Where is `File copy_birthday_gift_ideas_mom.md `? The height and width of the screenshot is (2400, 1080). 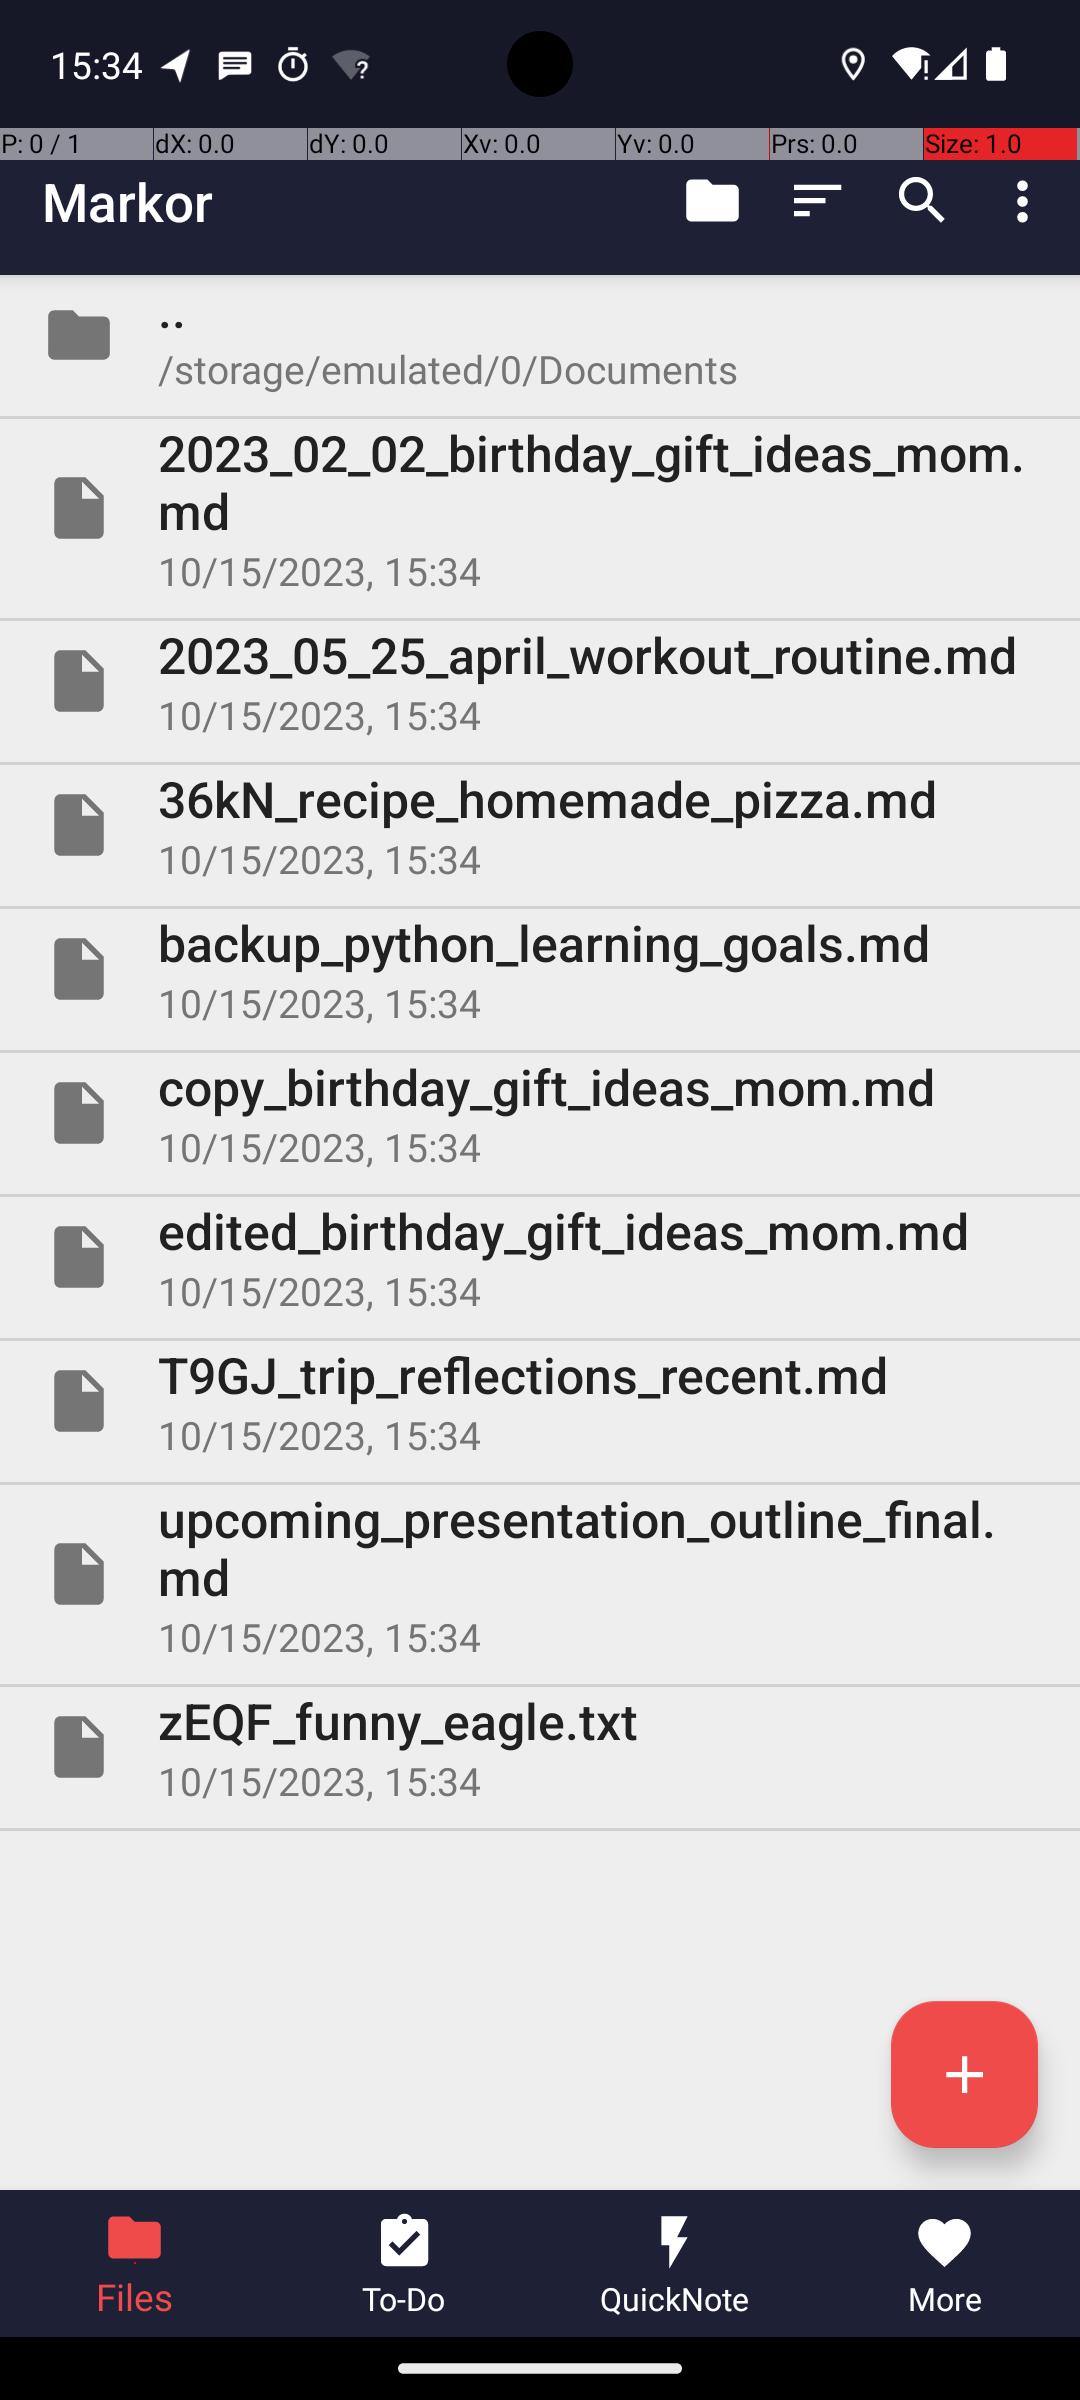 File copy_birthday_gift_ideas_mom.md  is located at coordinates (540, 1113).